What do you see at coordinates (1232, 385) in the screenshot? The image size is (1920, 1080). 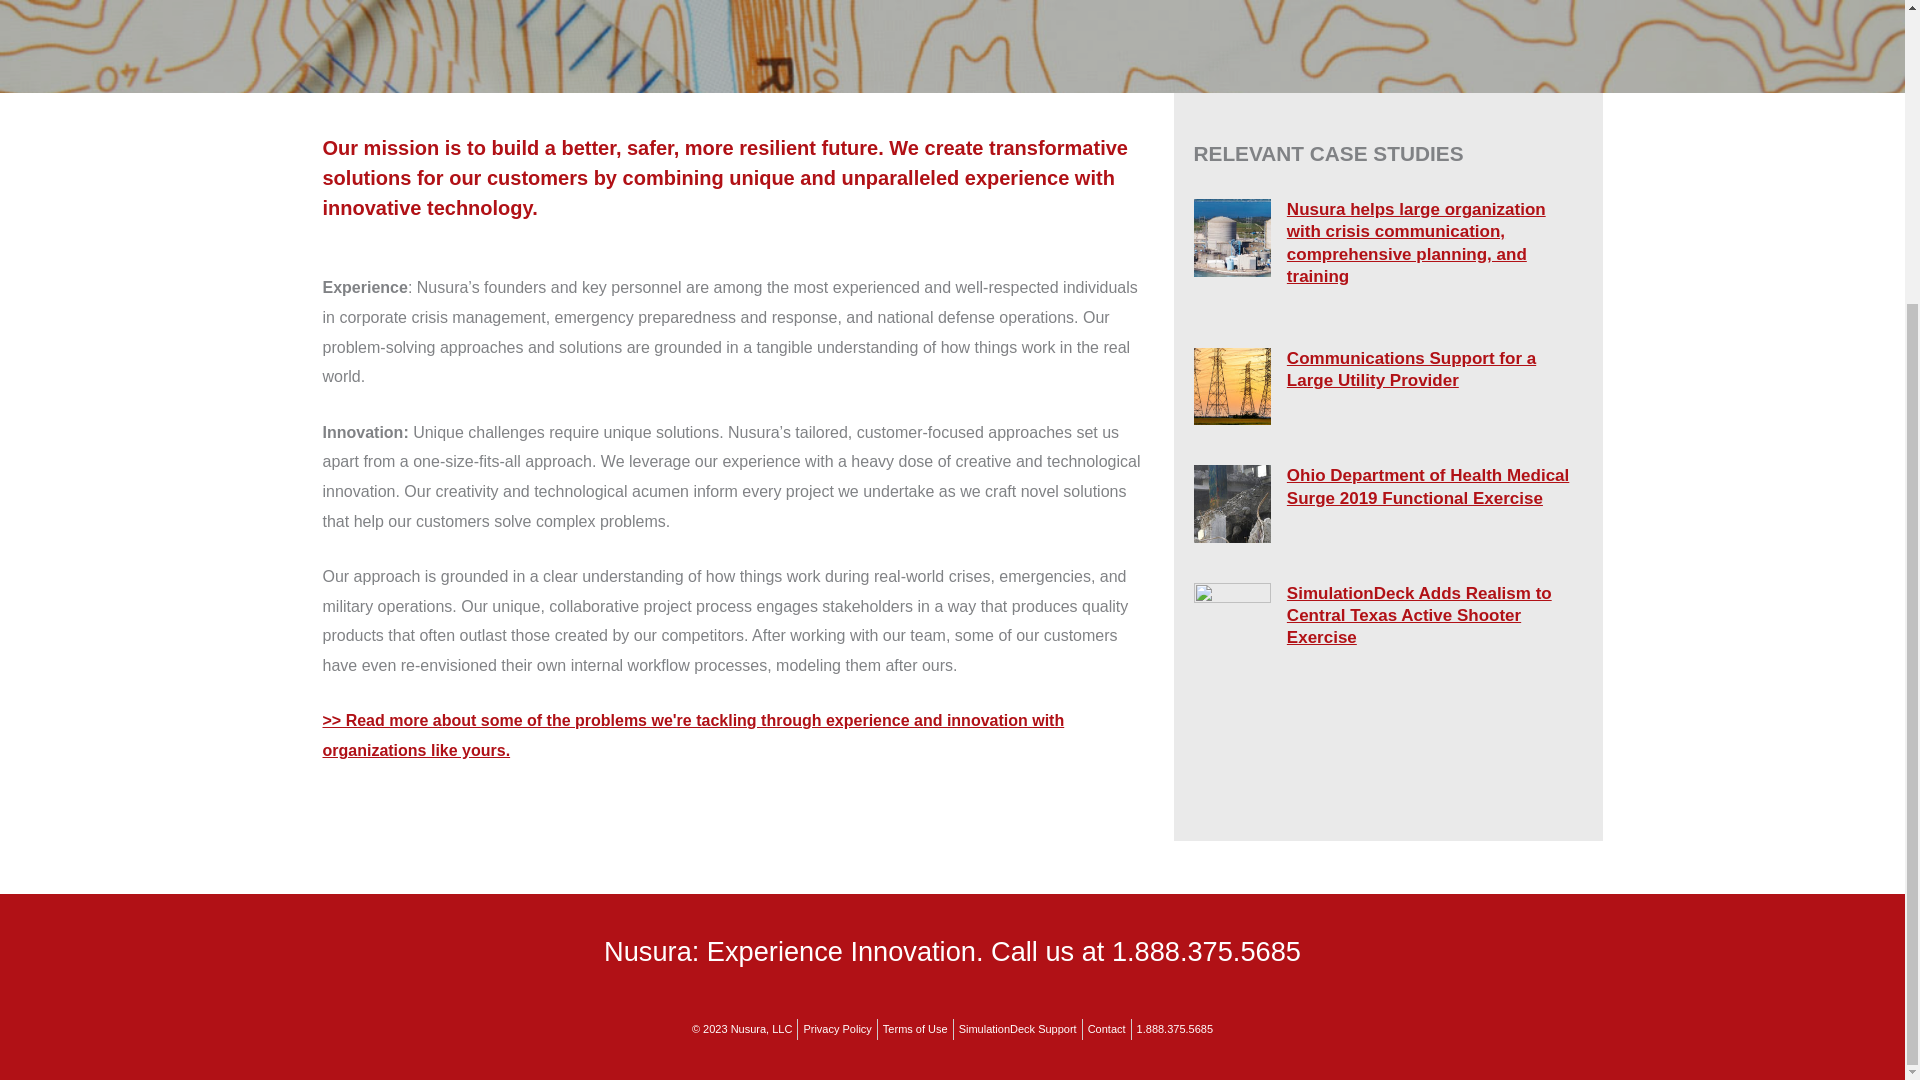 I see `Communications Support for a Large Utility Provider` at bounding box center [1232, 385].